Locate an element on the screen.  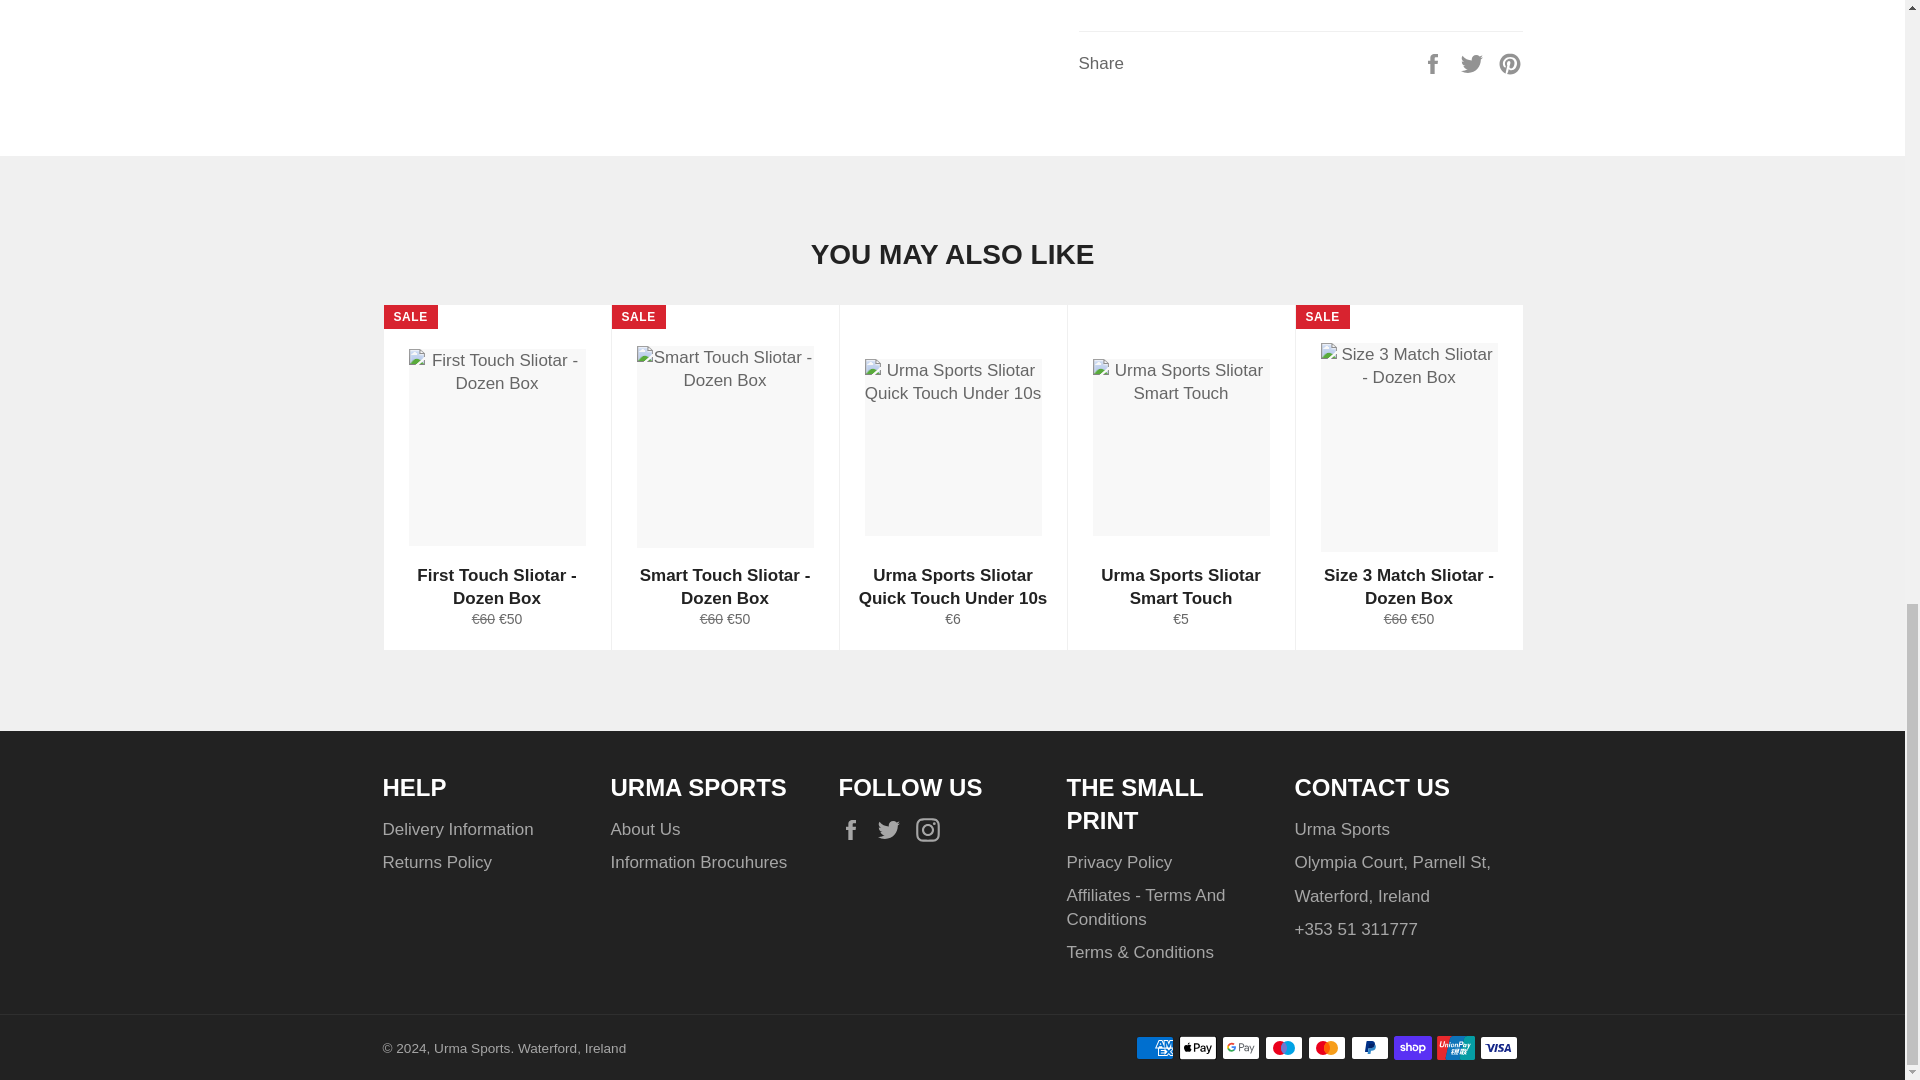
Urma Sports on Twitter is located at coordinates (894, 830).